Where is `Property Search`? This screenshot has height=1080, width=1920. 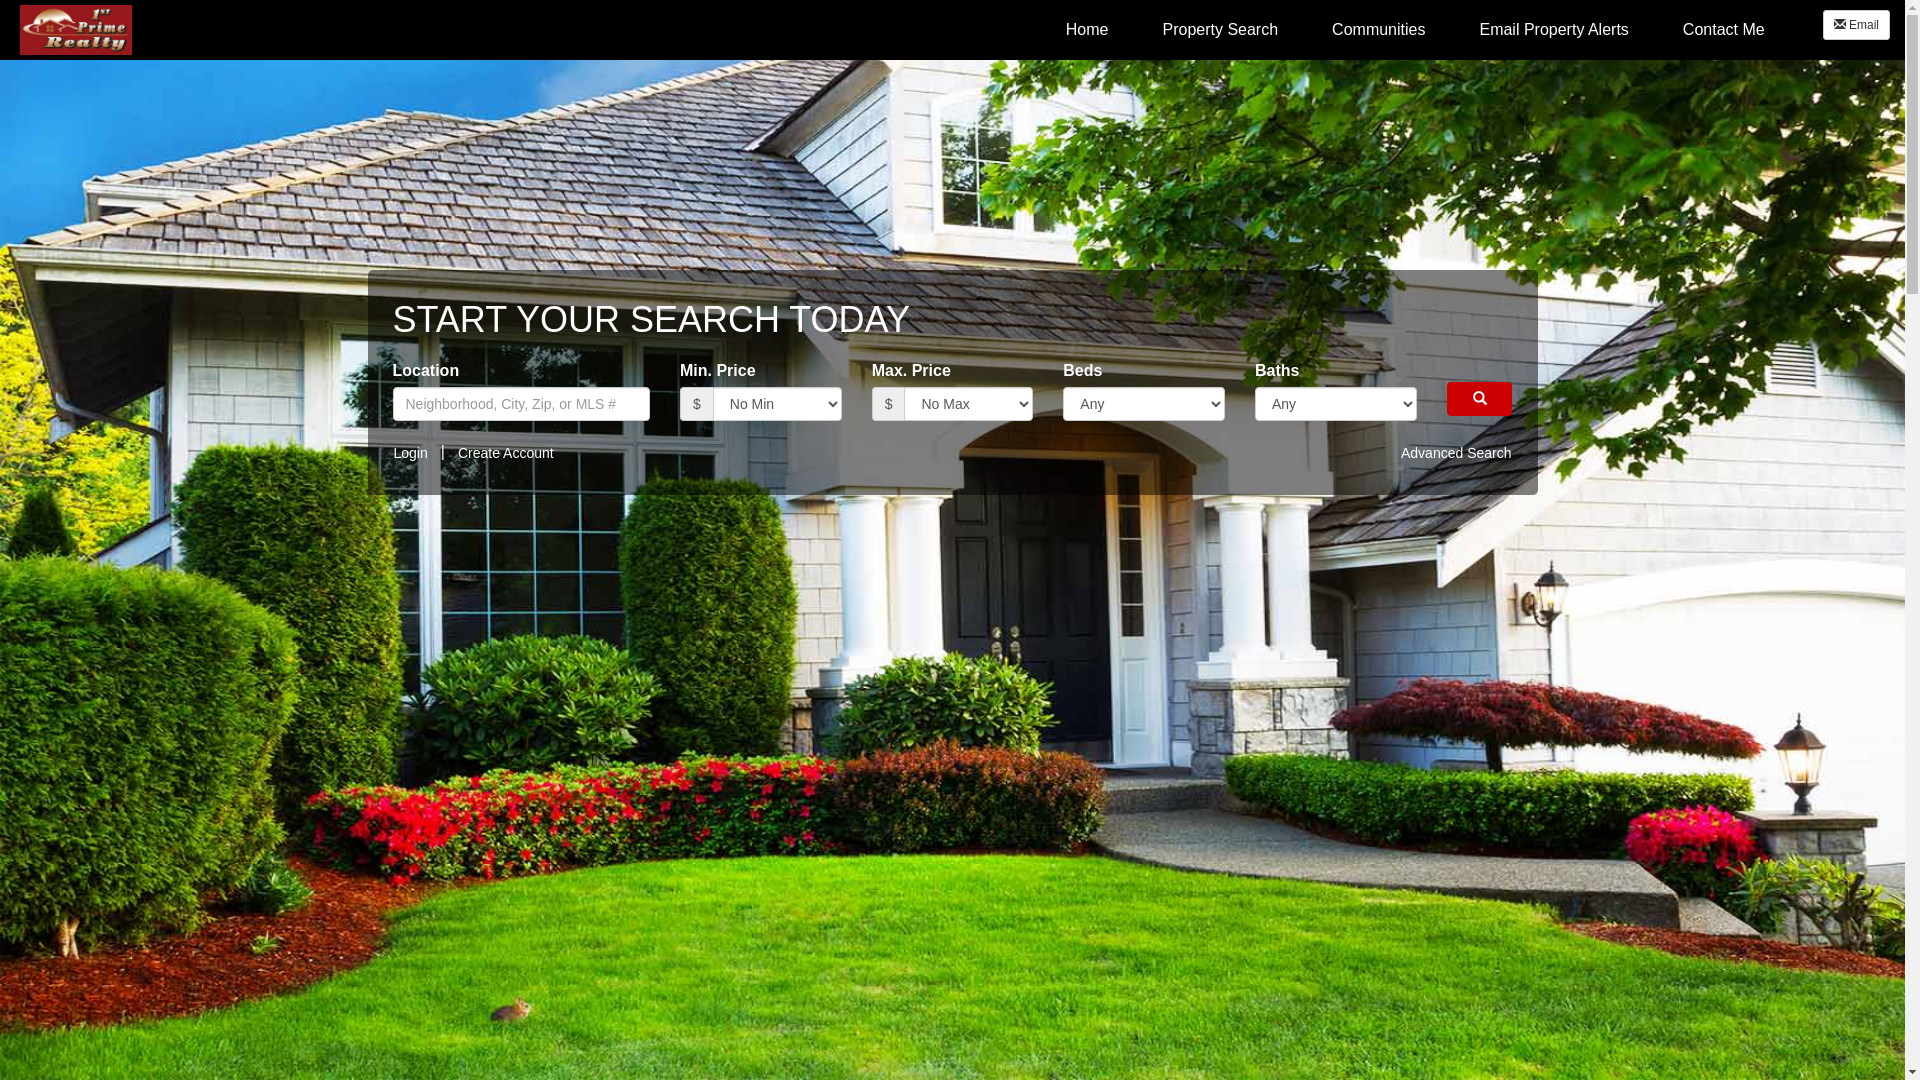
Property Search is located at coordinates (1220, 30).